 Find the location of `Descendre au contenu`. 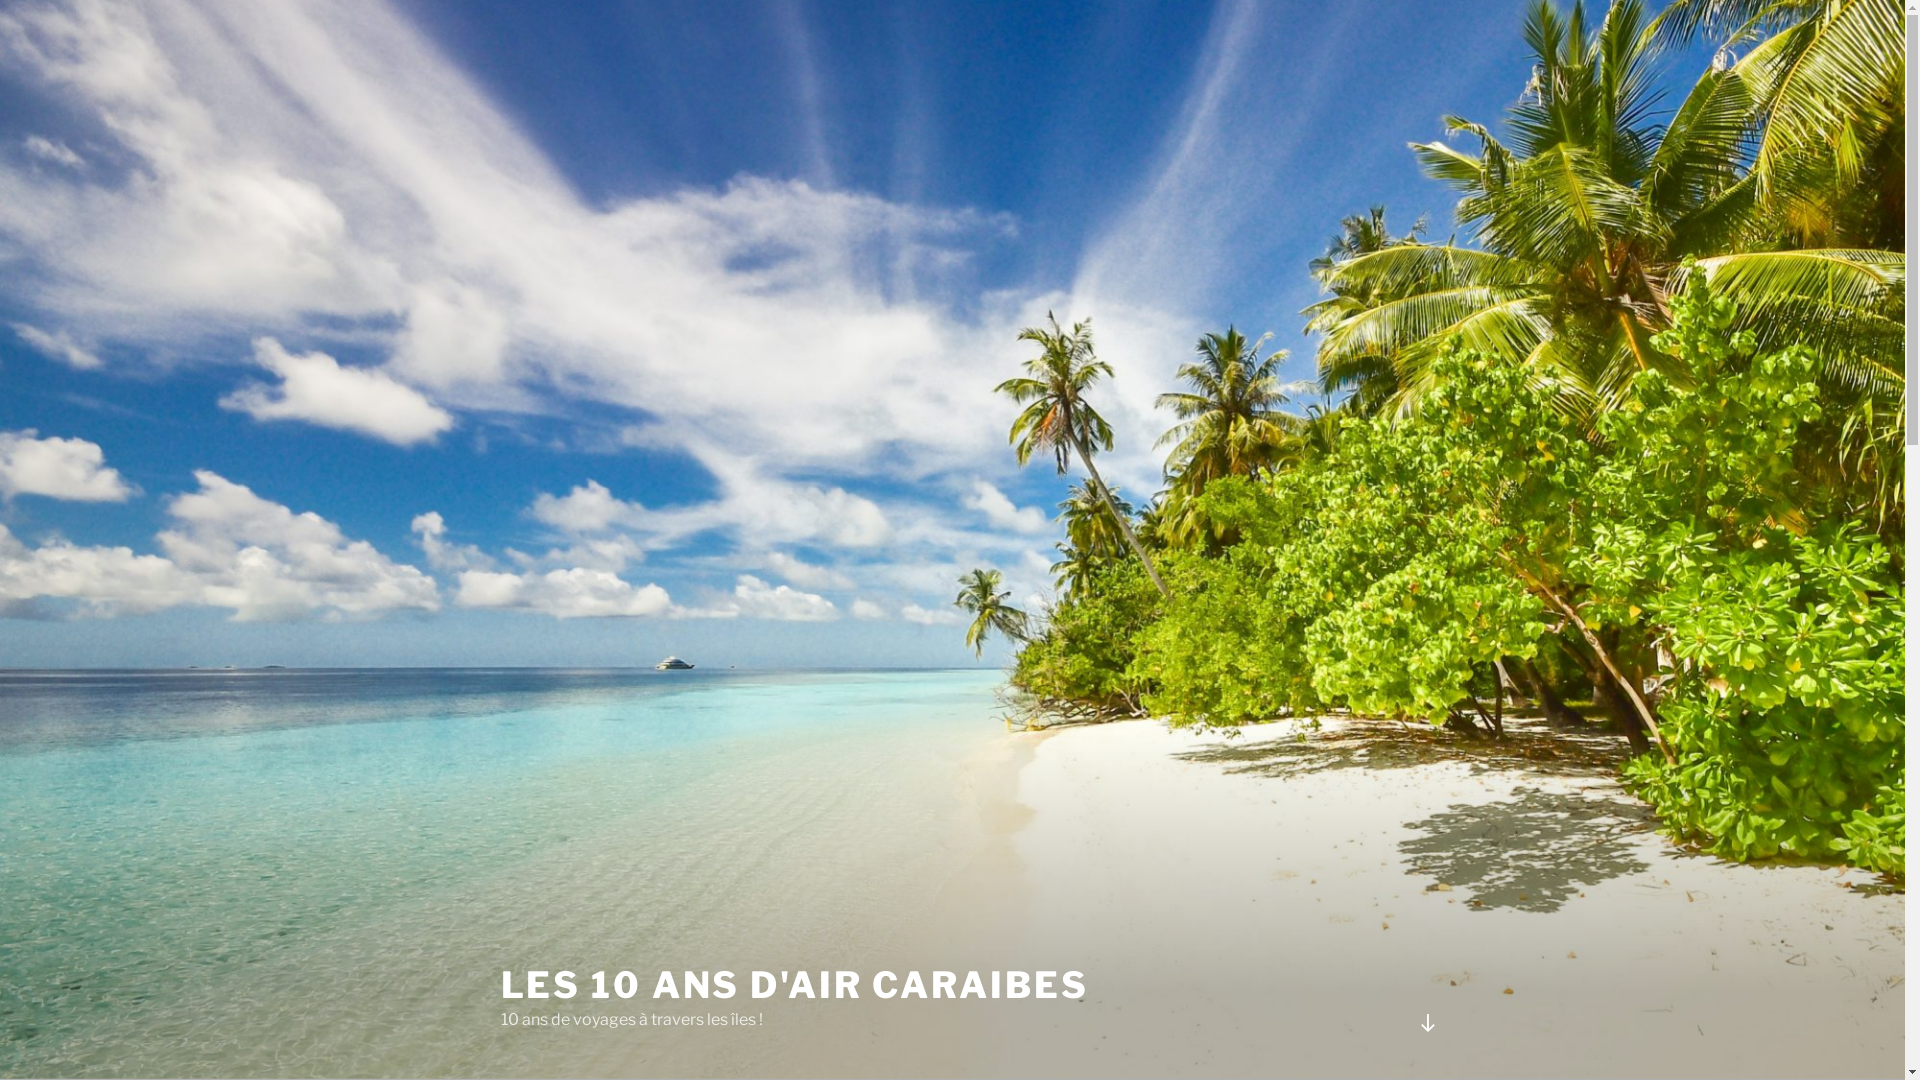

Descendre au contenu is located at coordinates (1427, 1023).